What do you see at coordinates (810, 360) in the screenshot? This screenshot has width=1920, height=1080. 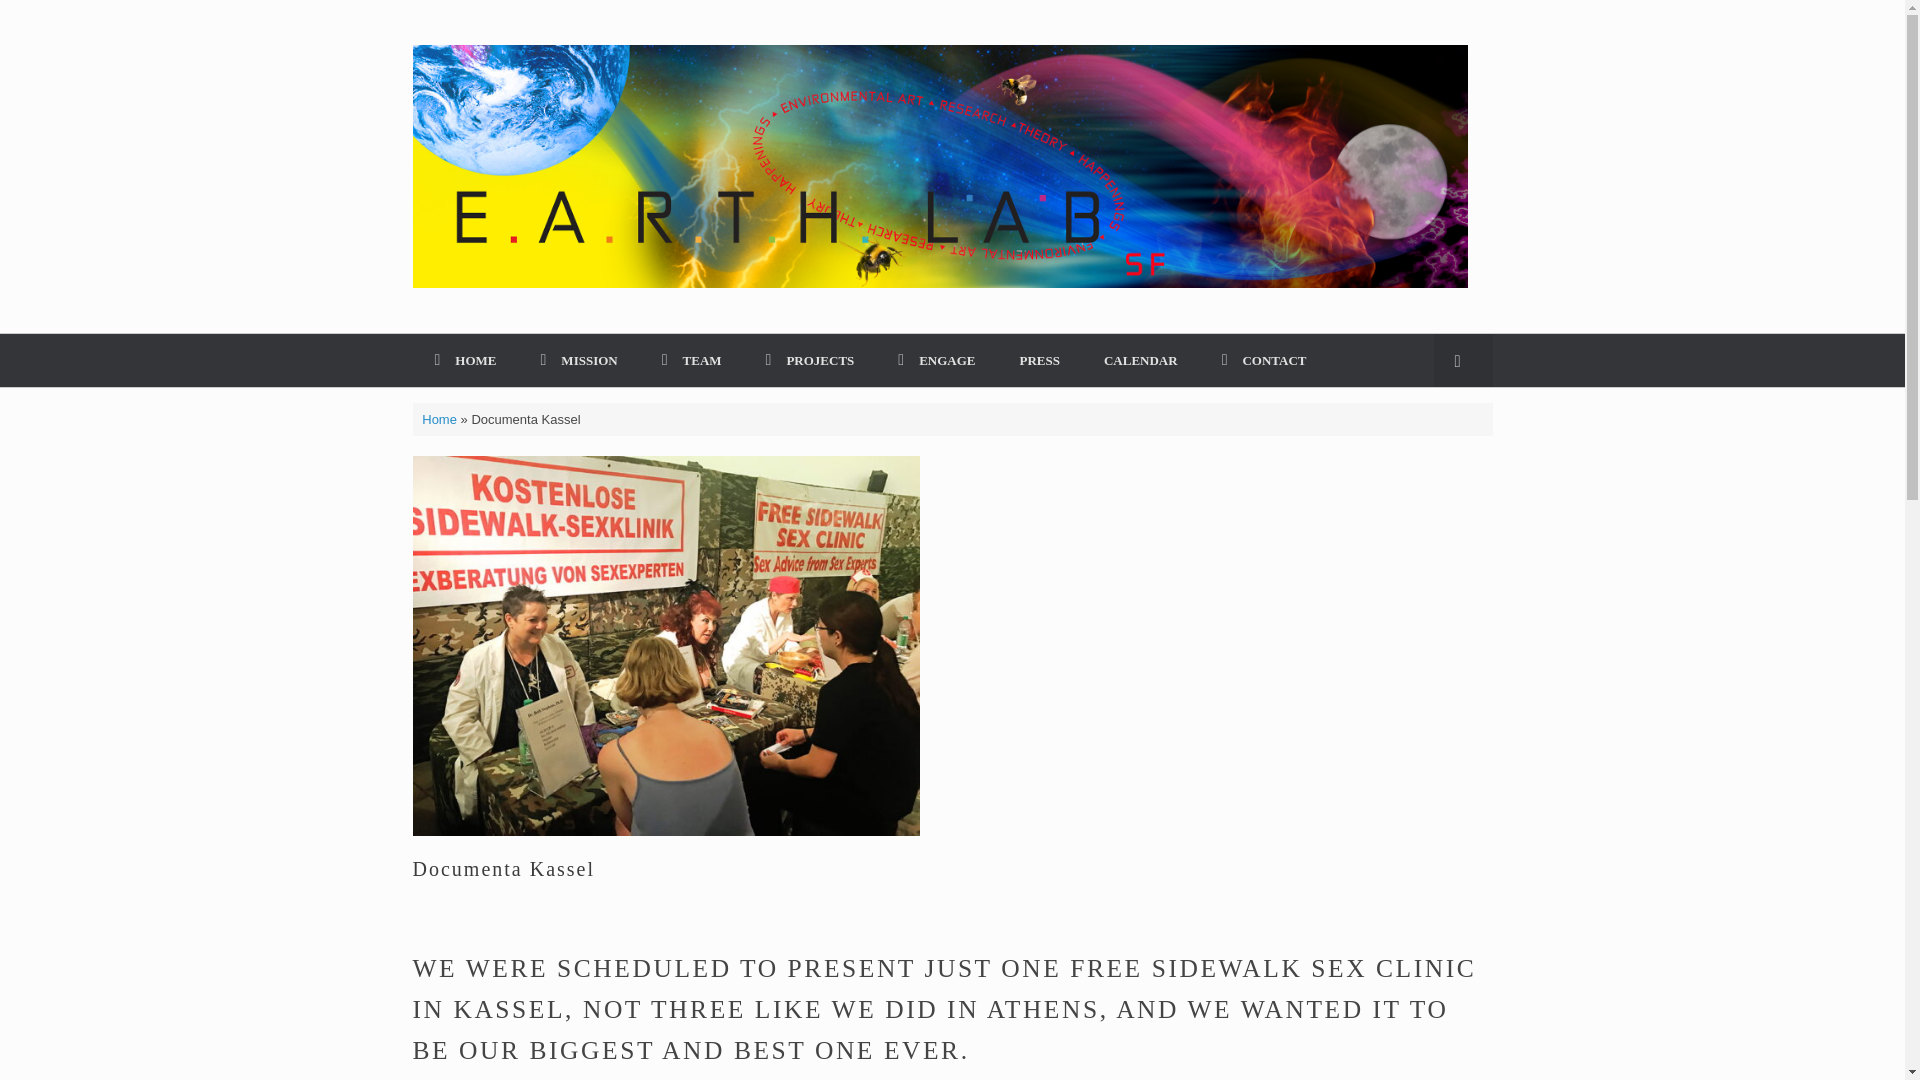 I see `PROJECTS` at bounding box center [810, 360].